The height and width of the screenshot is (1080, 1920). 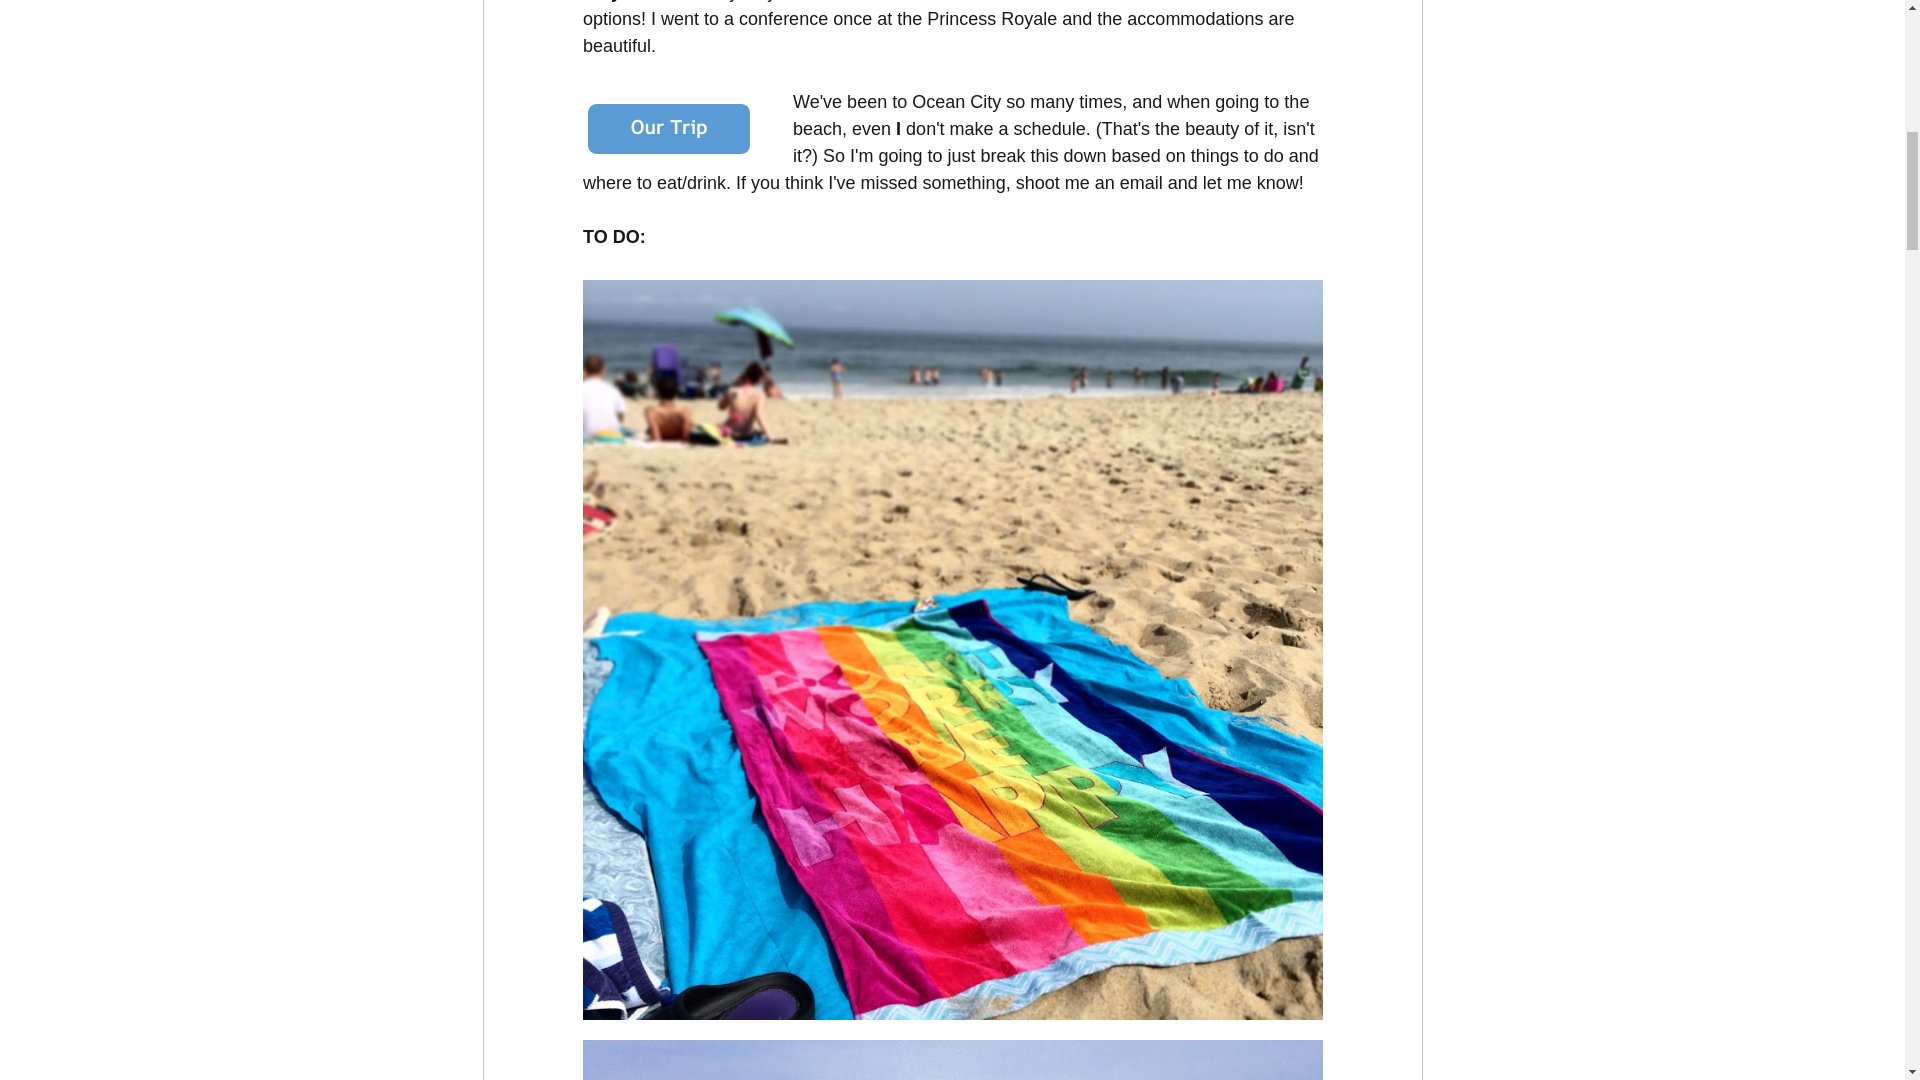 I want to click on Princess Royale, so click(x=992, y=18).